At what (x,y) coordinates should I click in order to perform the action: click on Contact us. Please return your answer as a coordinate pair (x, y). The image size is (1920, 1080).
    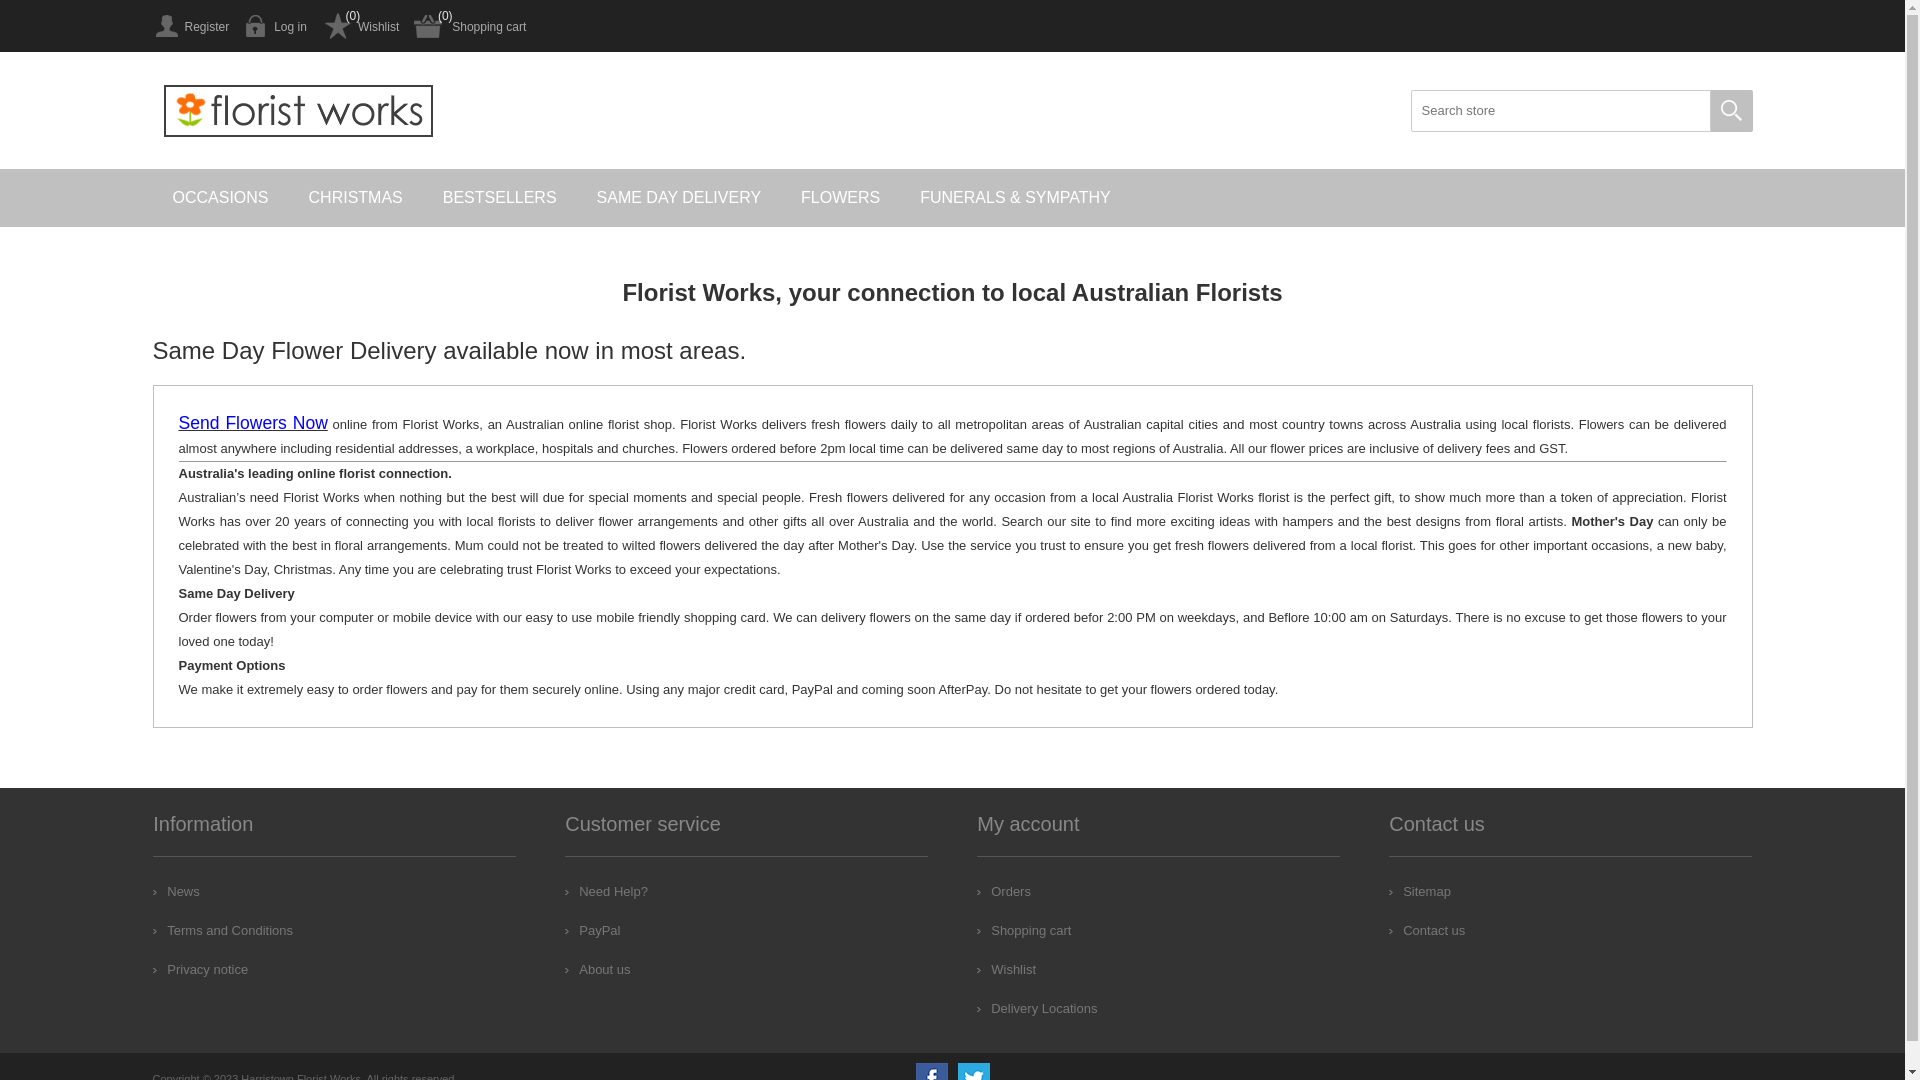
    Looking at the image, I should click on (1427, 930).